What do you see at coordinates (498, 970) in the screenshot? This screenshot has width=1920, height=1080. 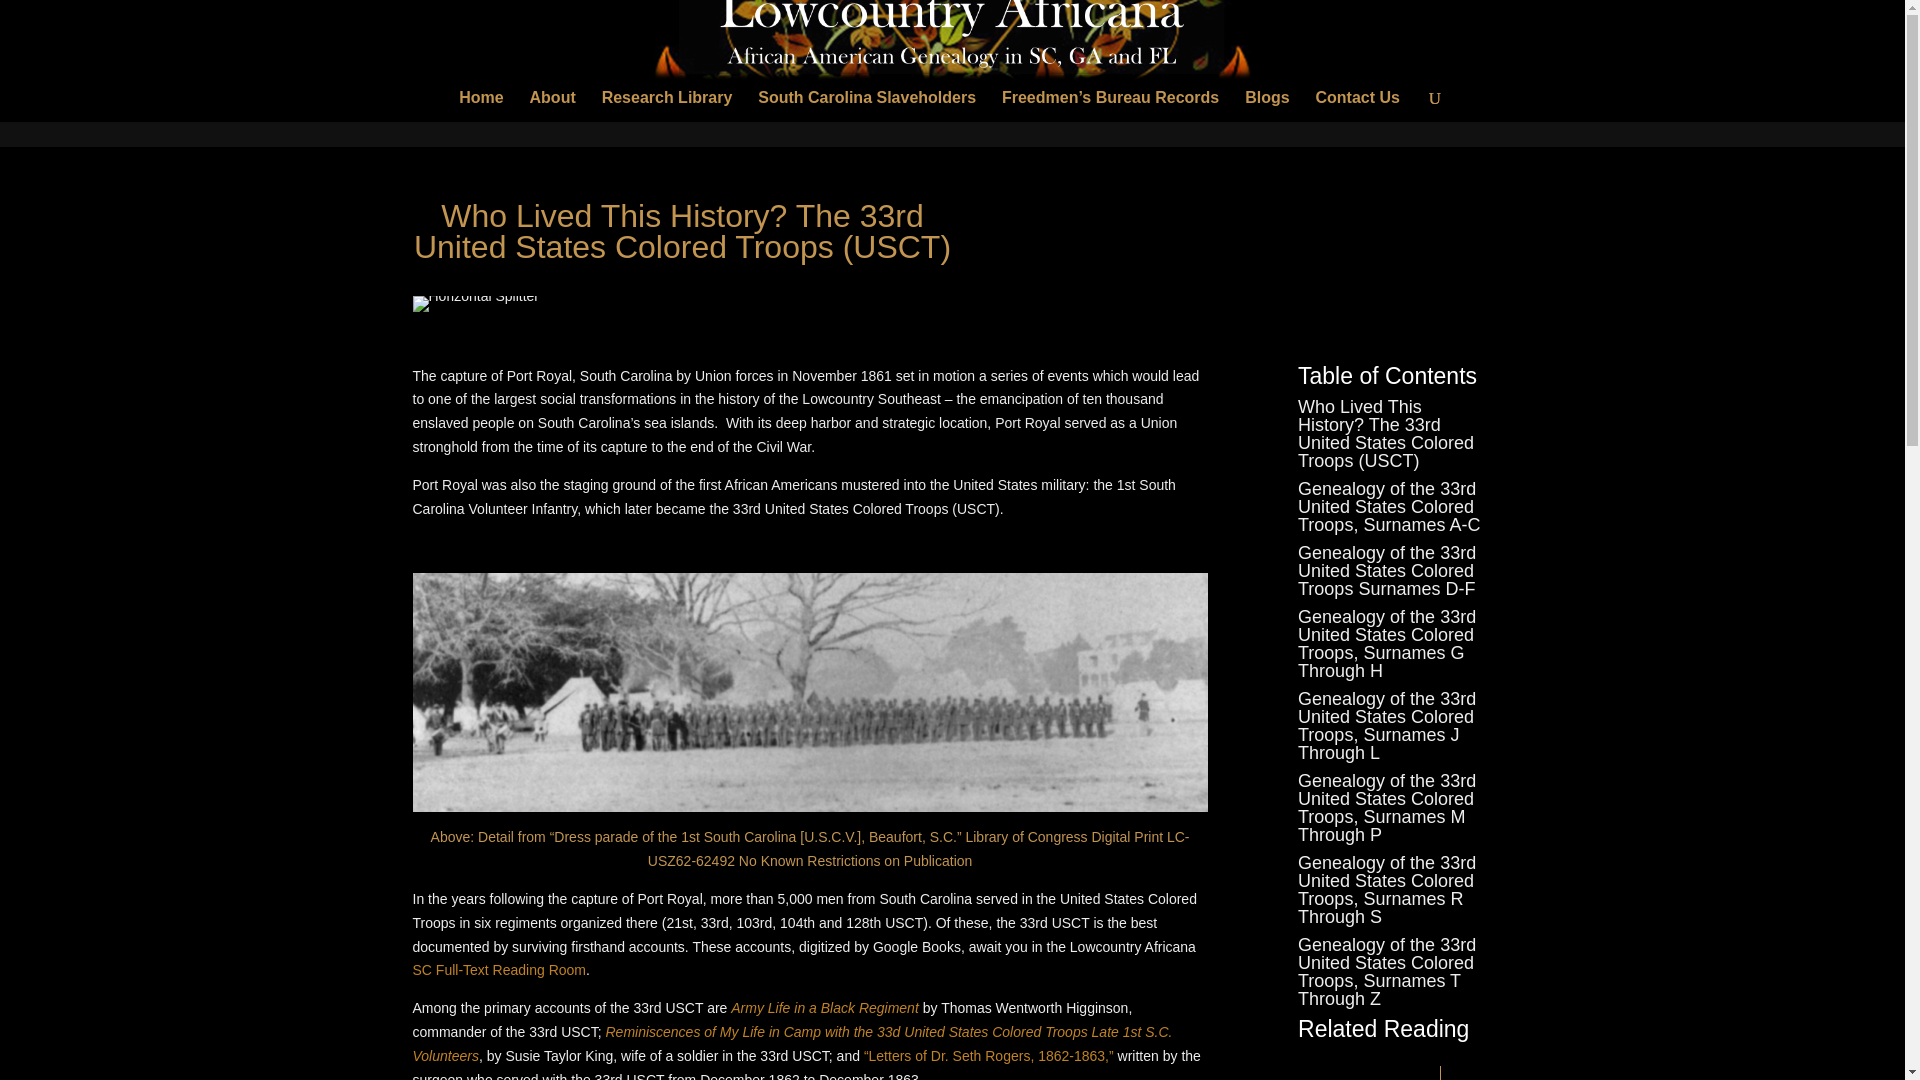 I see `SC Full-Text Reading Room` at bounding box center [498, 970].